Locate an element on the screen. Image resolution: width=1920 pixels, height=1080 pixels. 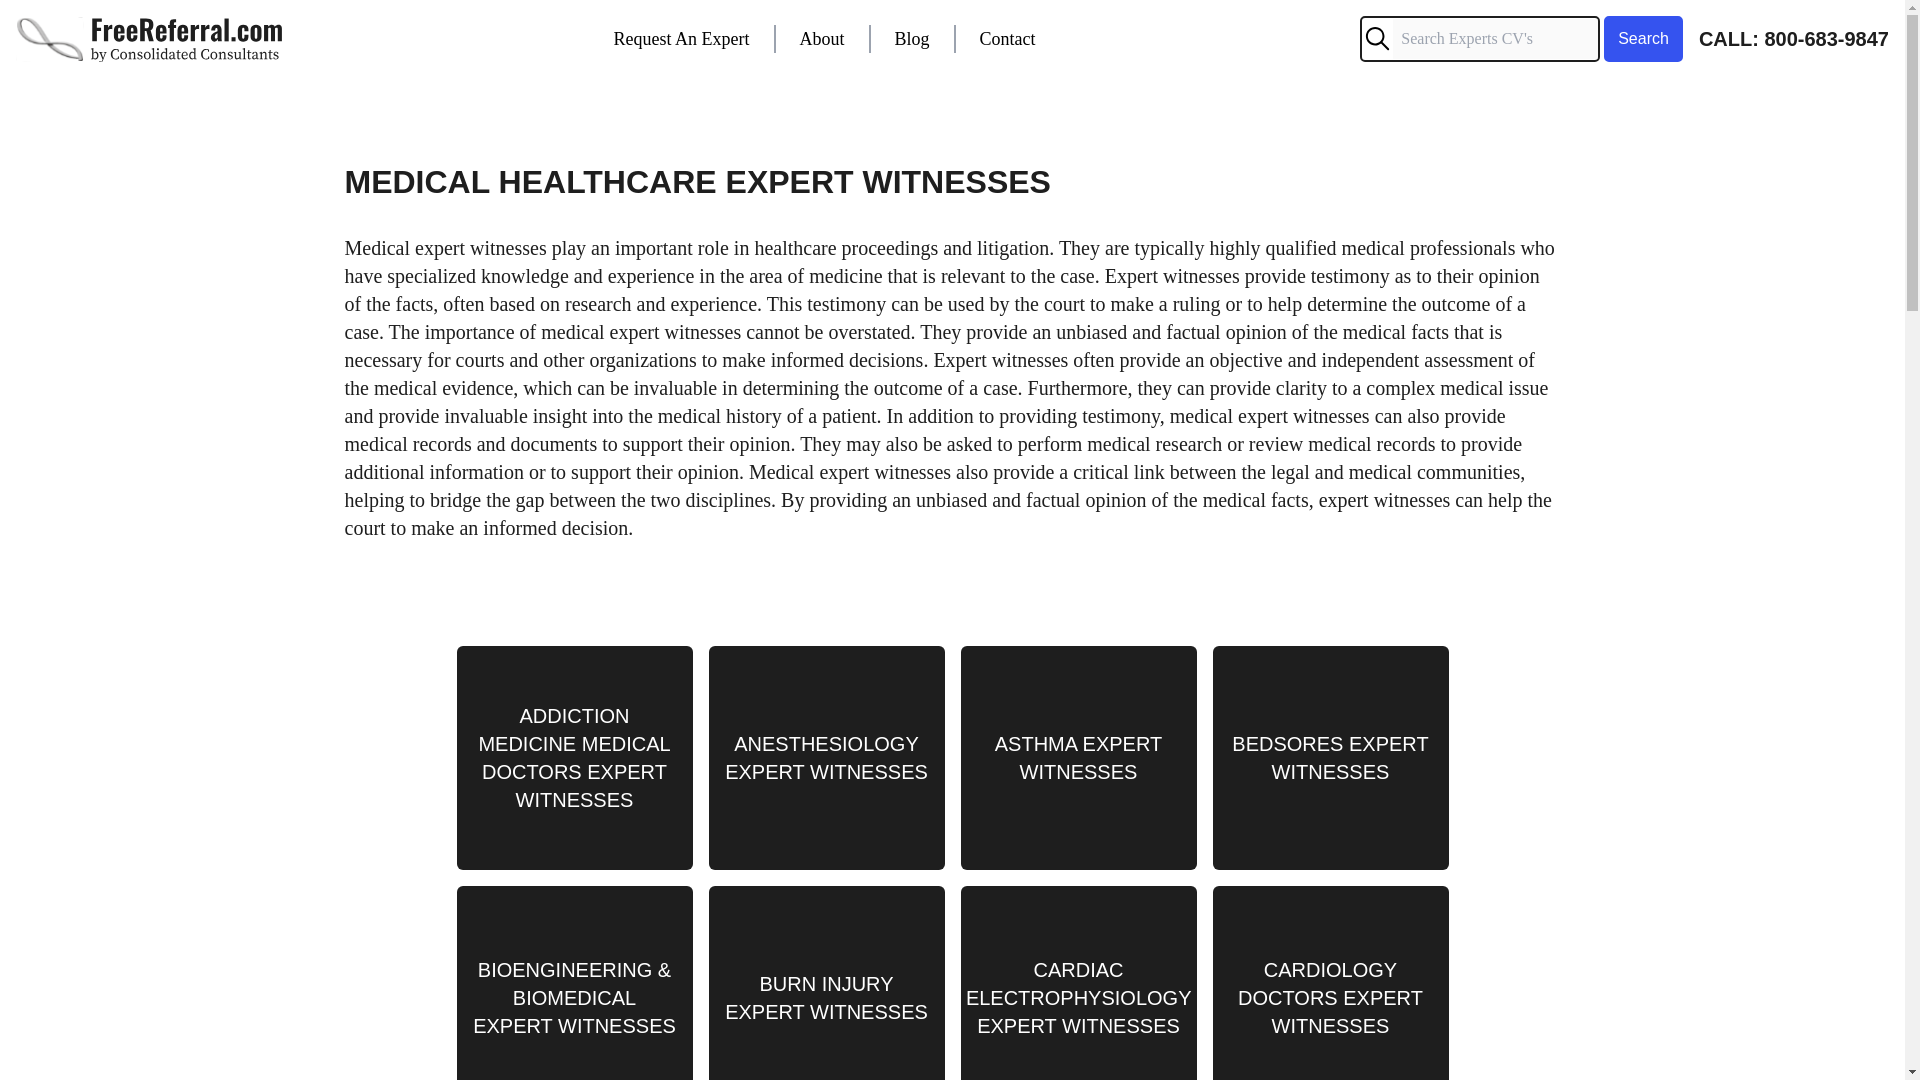
Blog is located at coordinates (912, 38).